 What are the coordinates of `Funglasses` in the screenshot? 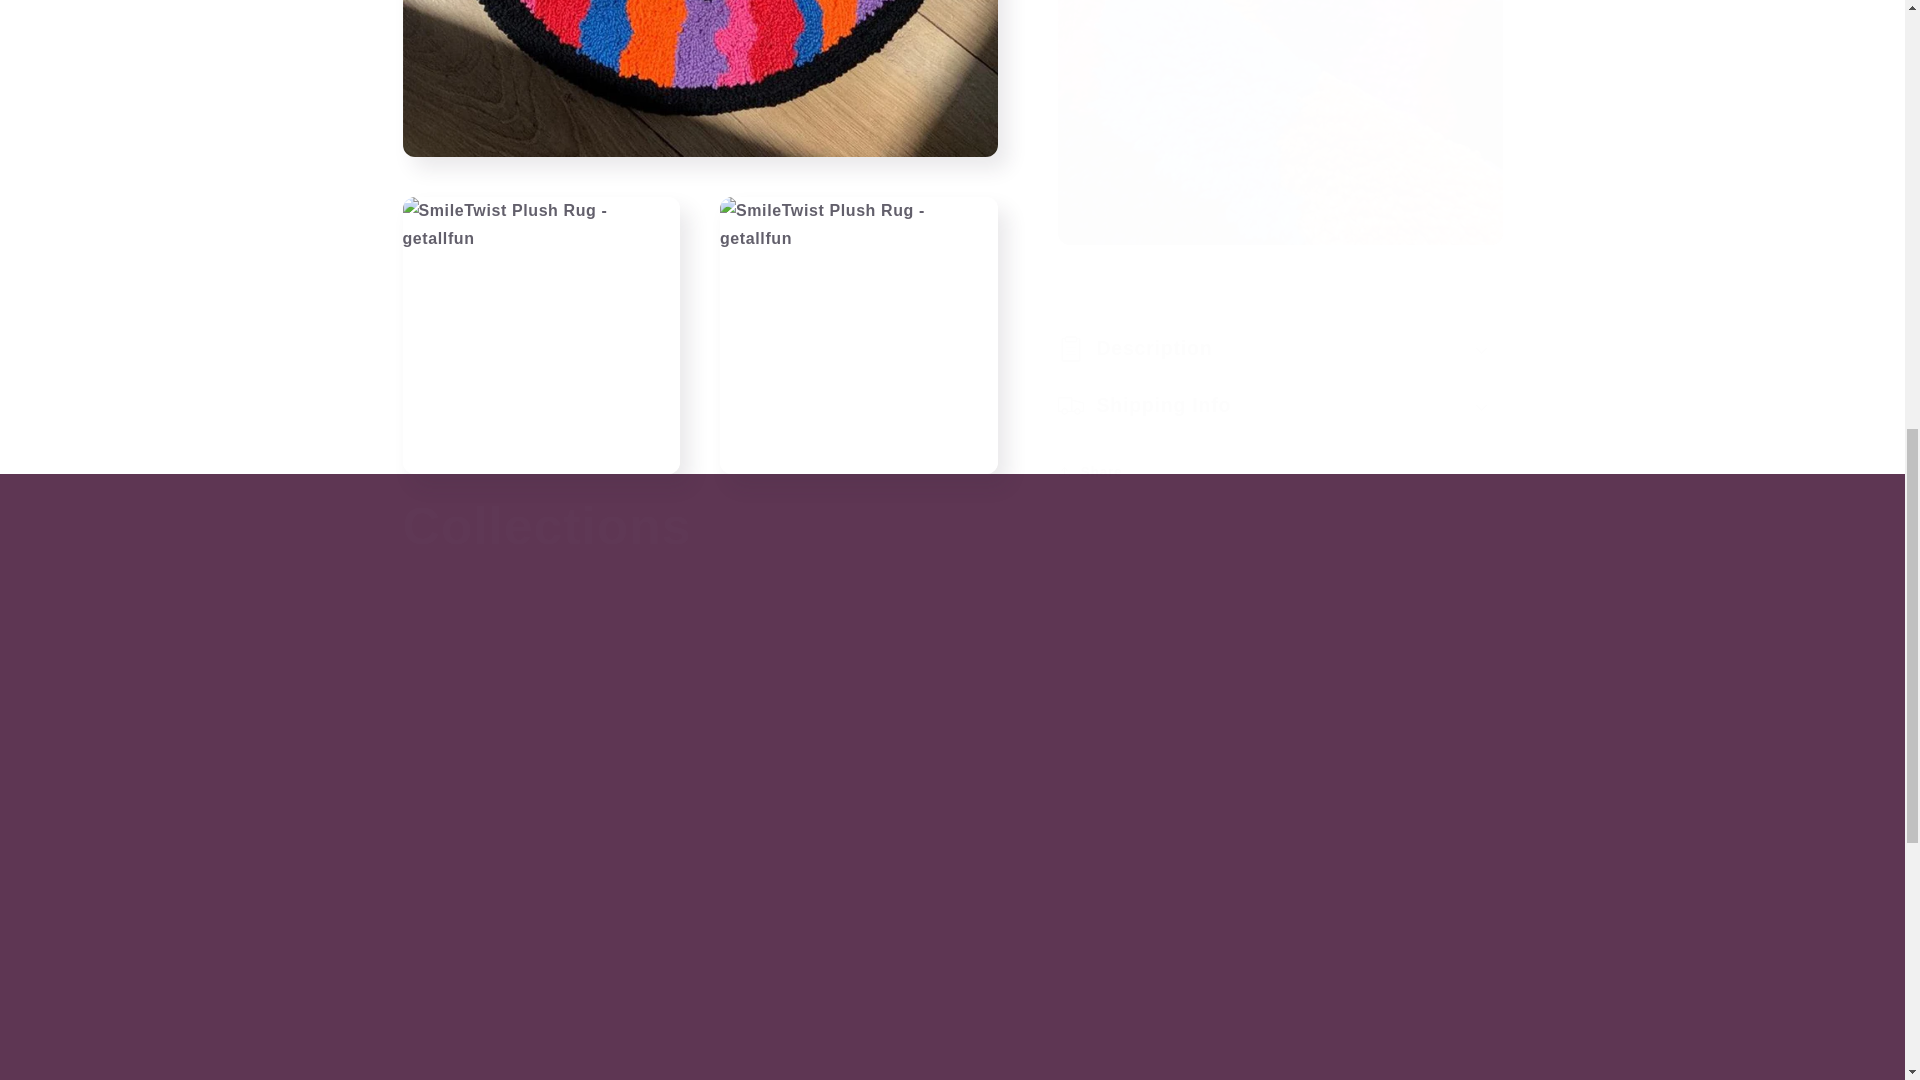 It's located at (1331, 1065).